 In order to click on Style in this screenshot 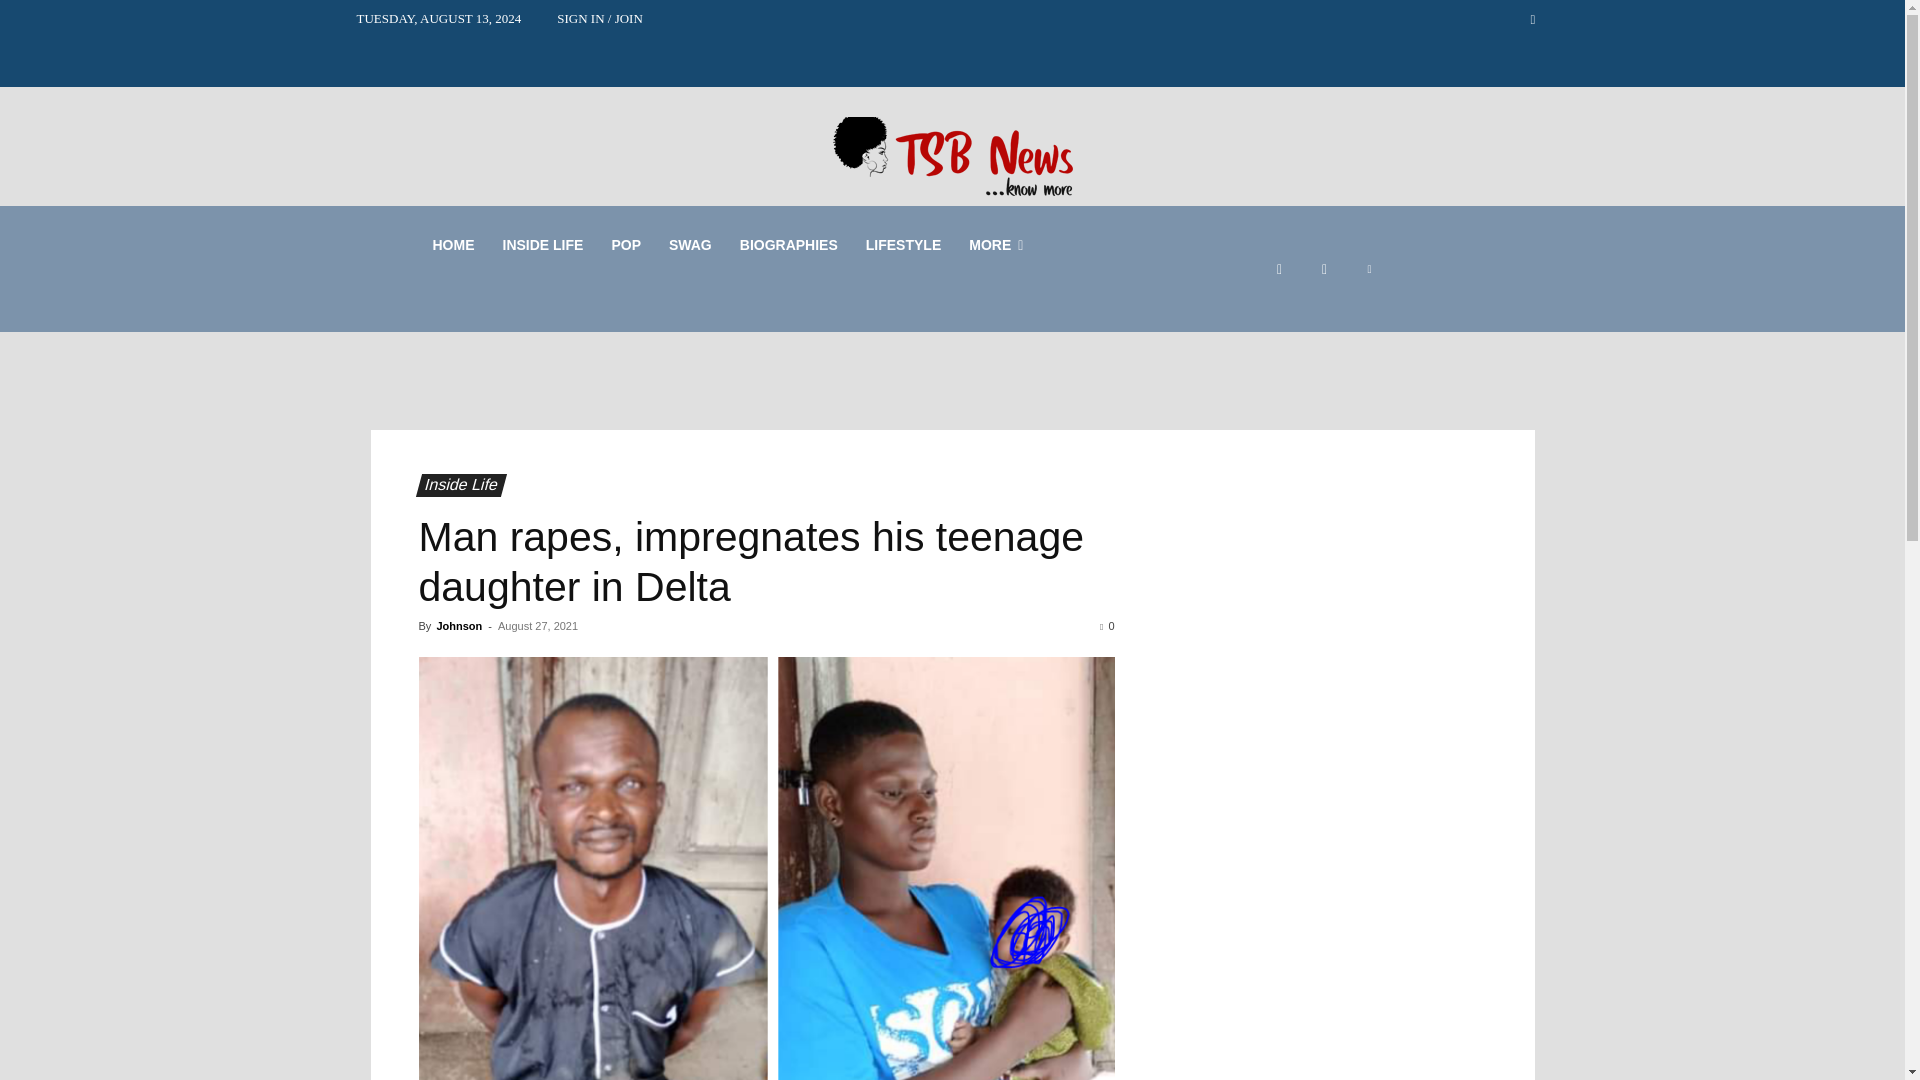, I will do `click(690, 244)`.